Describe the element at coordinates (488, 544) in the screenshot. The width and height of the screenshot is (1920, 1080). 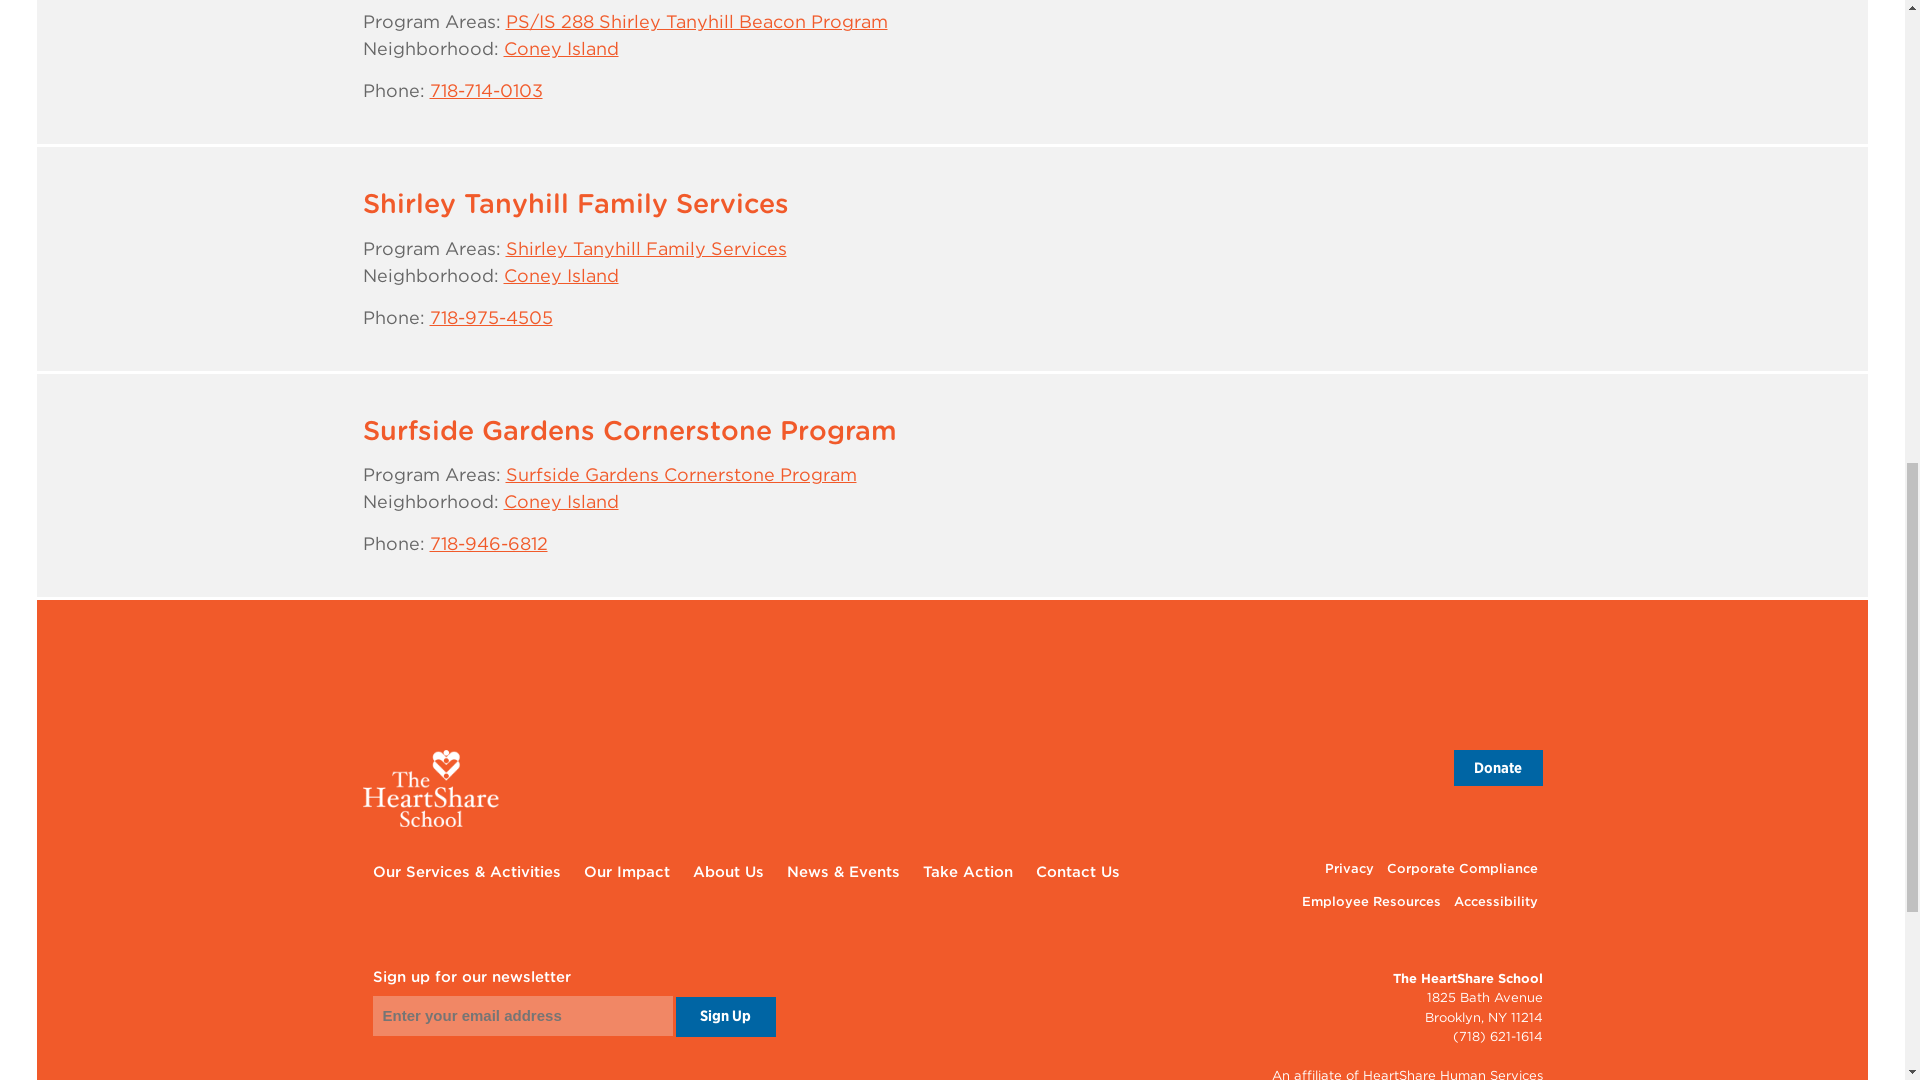
I see `Call this service location` at that location.